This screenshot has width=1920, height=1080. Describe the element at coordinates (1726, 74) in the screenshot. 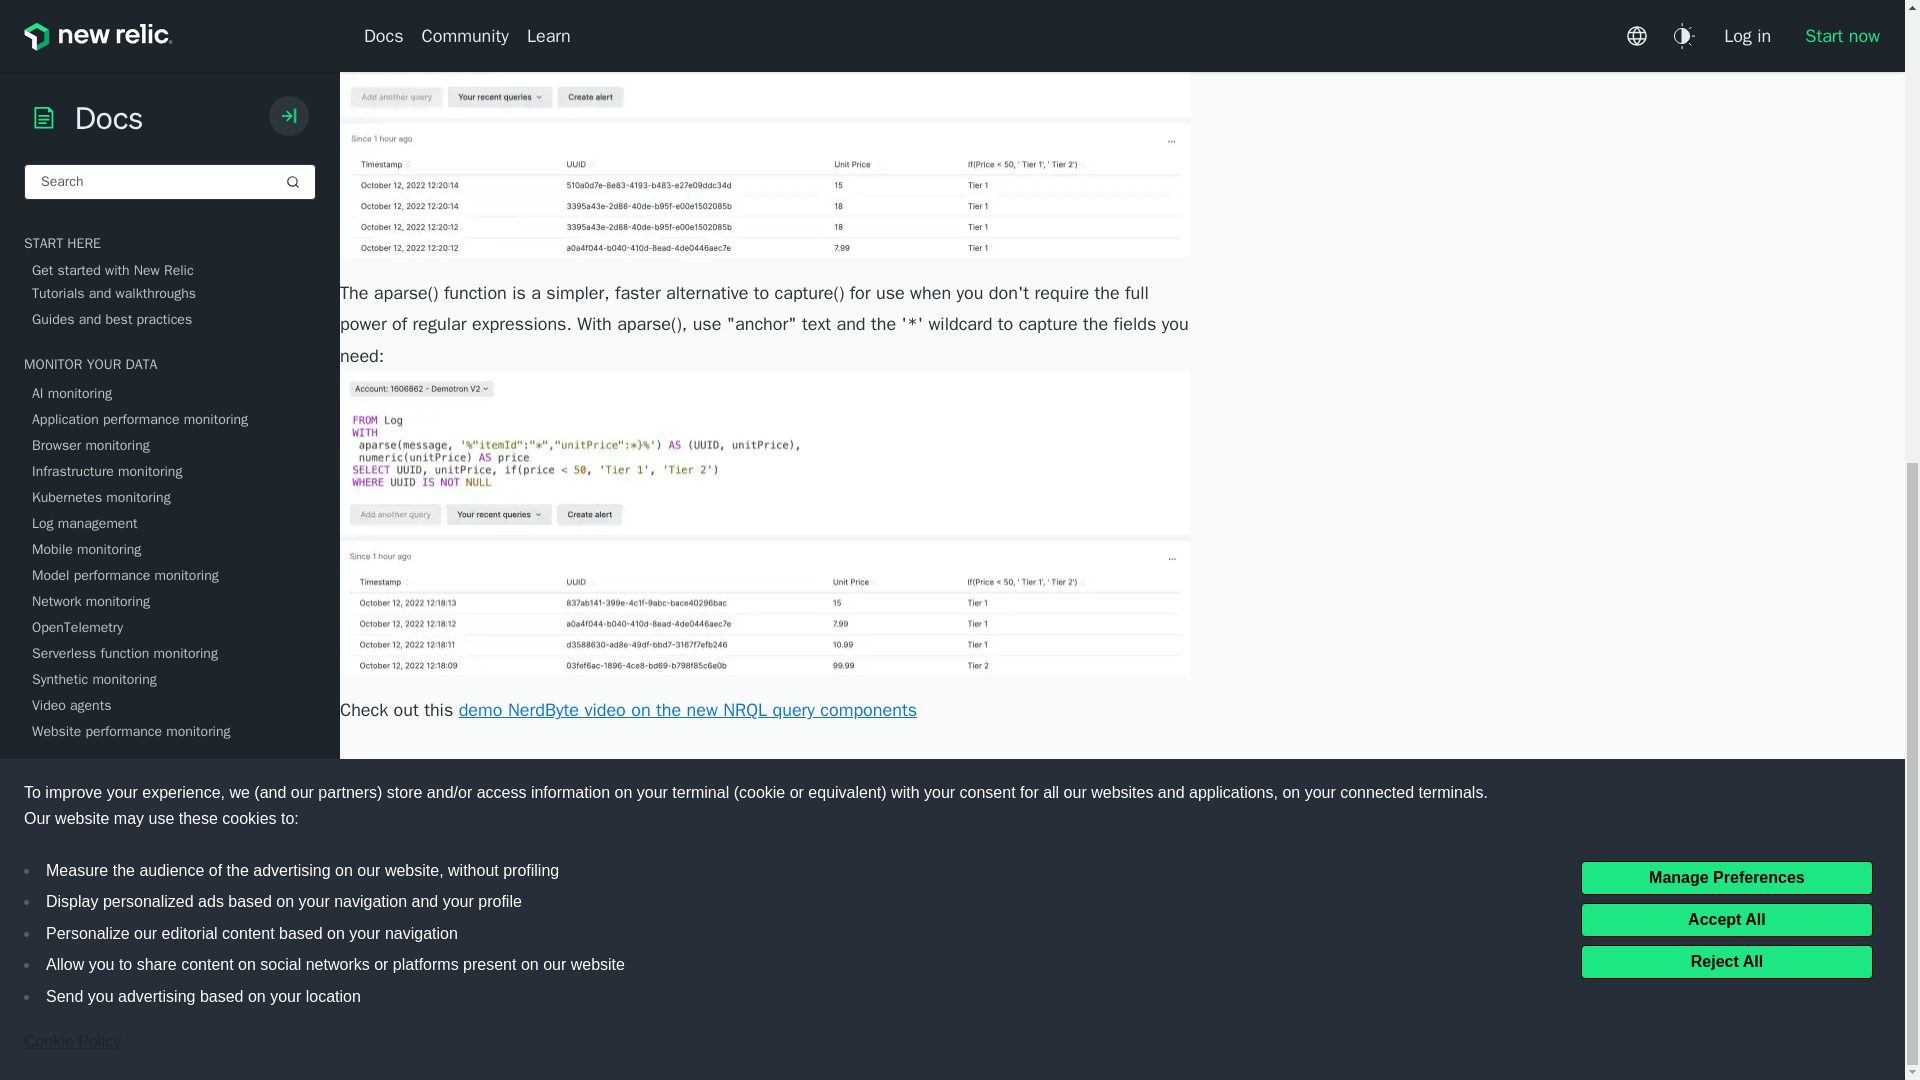

I see `Manage Preferences` at that location.